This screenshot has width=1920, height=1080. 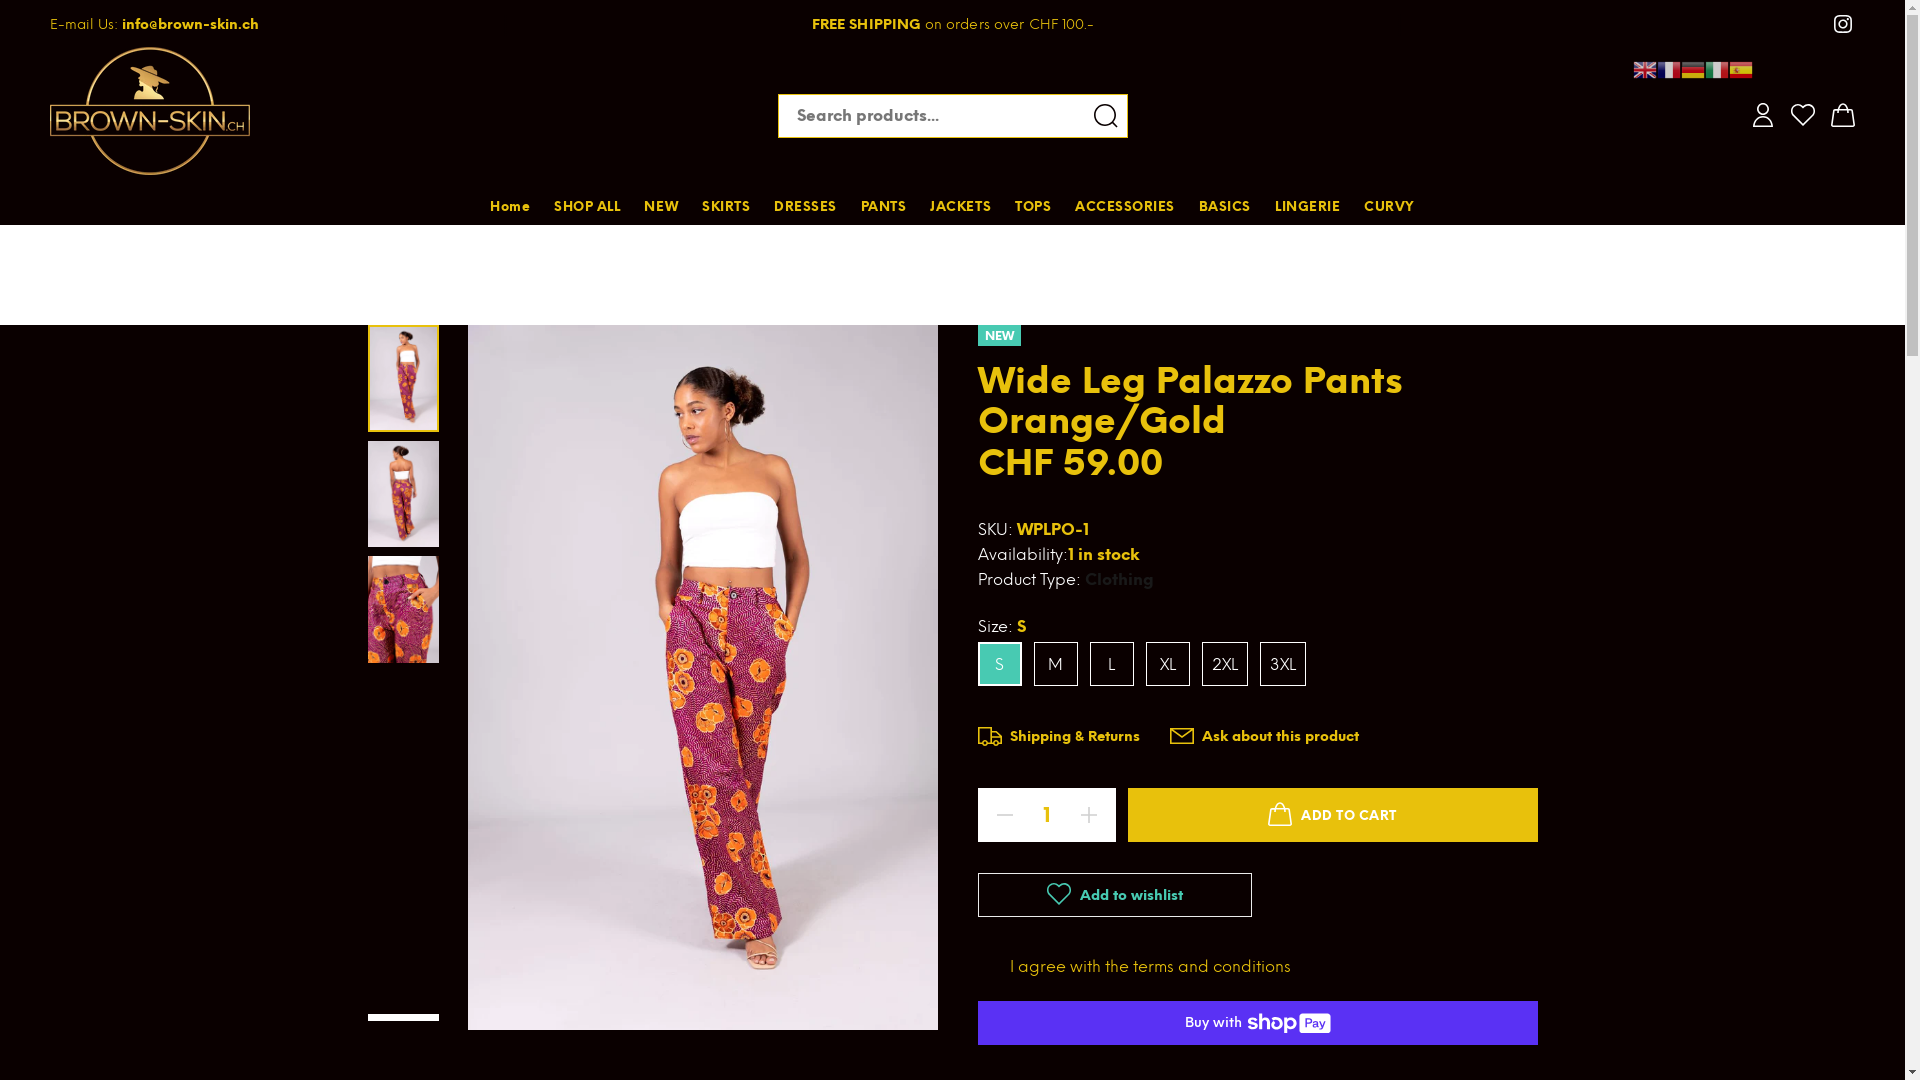 I want to click on DRESSES, so click(x=806, y=206).